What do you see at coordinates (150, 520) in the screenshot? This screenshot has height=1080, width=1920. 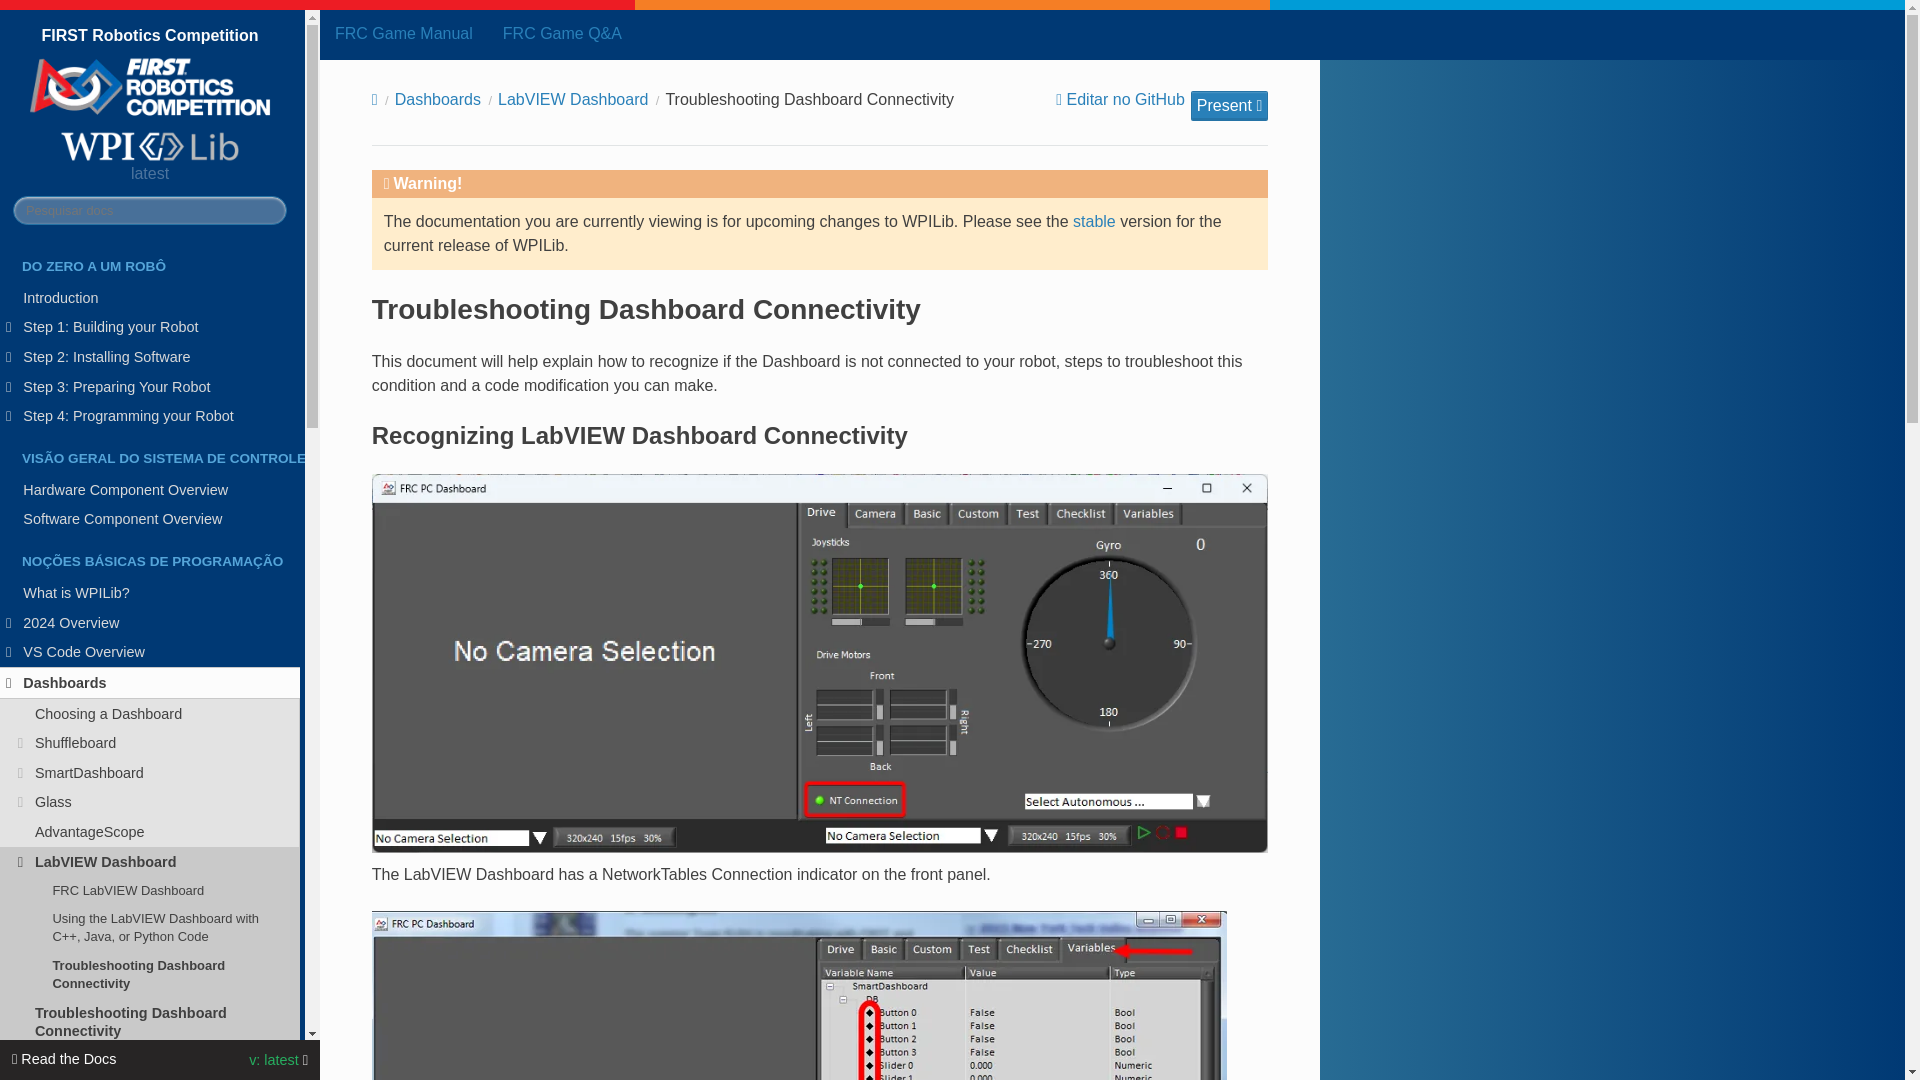 I see `Software Component Overview` at bounding box center [150, 520].